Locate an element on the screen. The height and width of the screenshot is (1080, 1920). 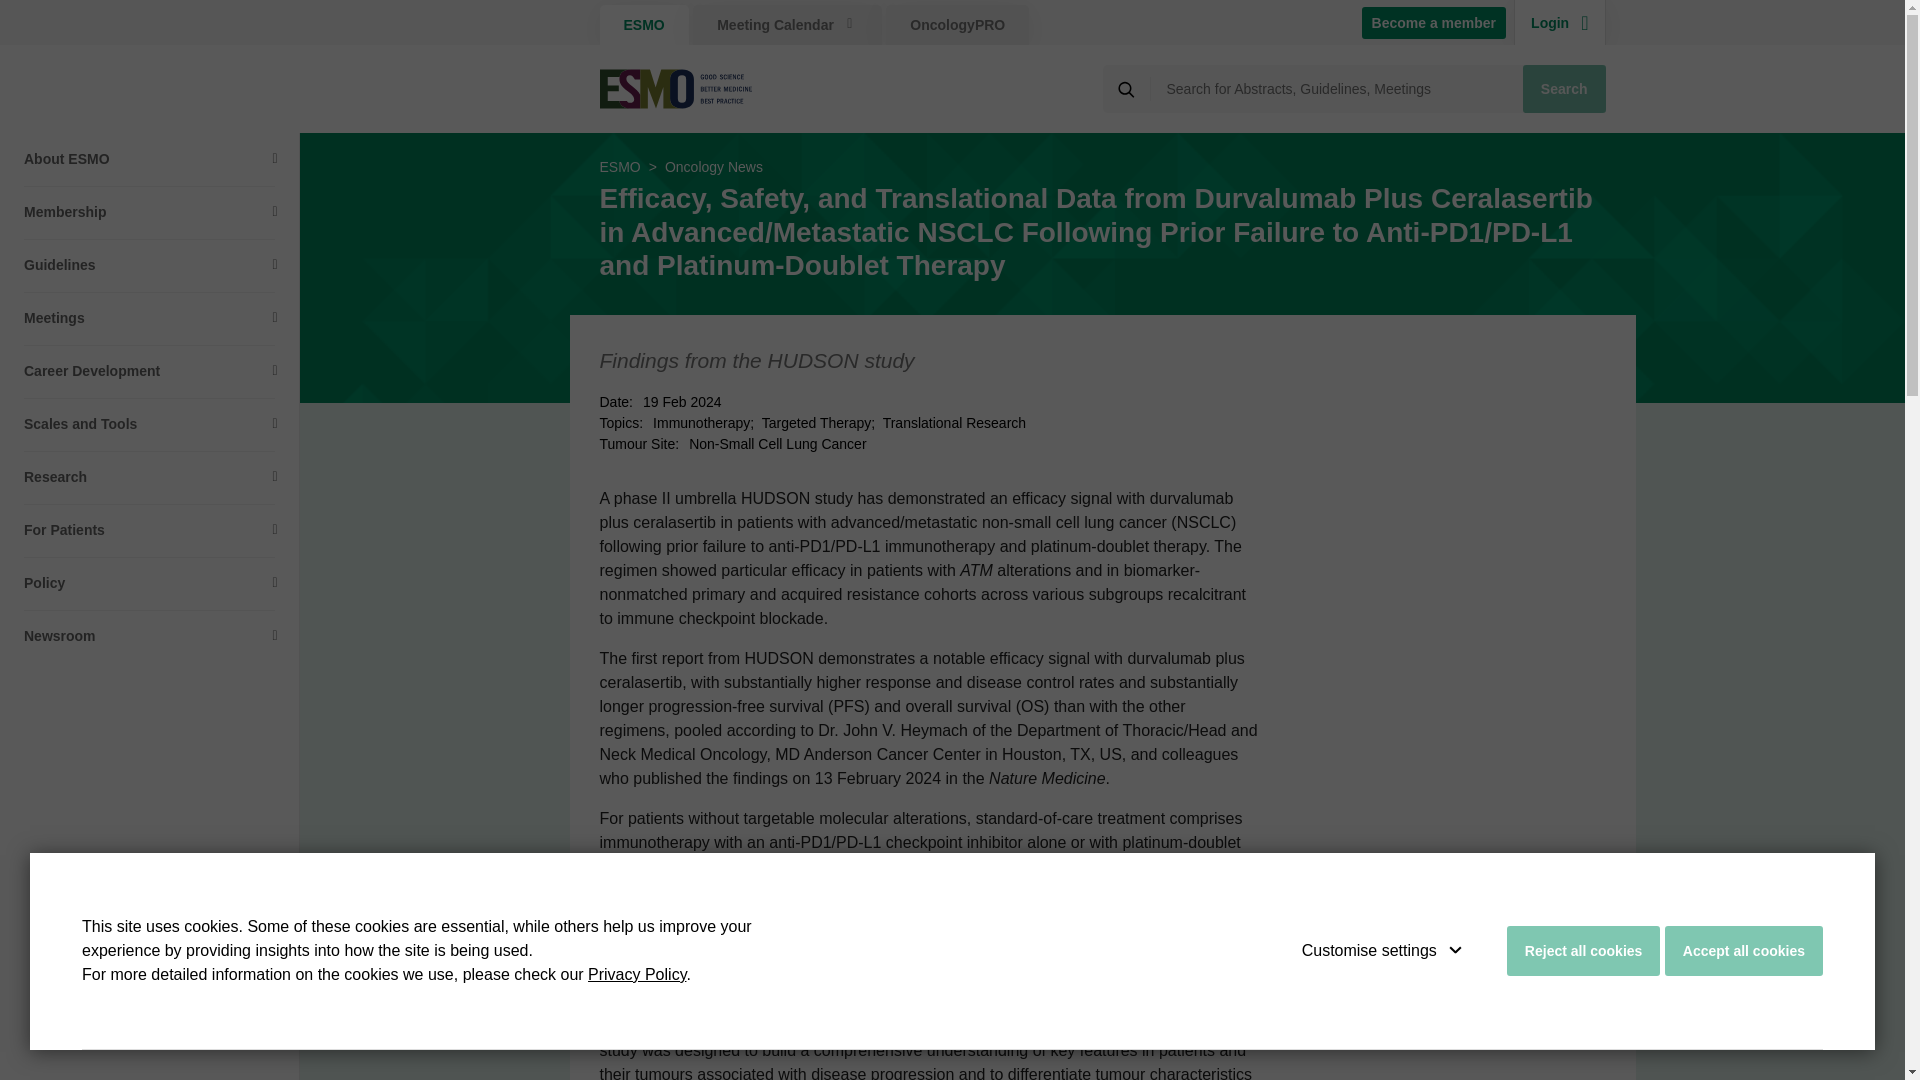
Membership is located at coordinates (150, 212).